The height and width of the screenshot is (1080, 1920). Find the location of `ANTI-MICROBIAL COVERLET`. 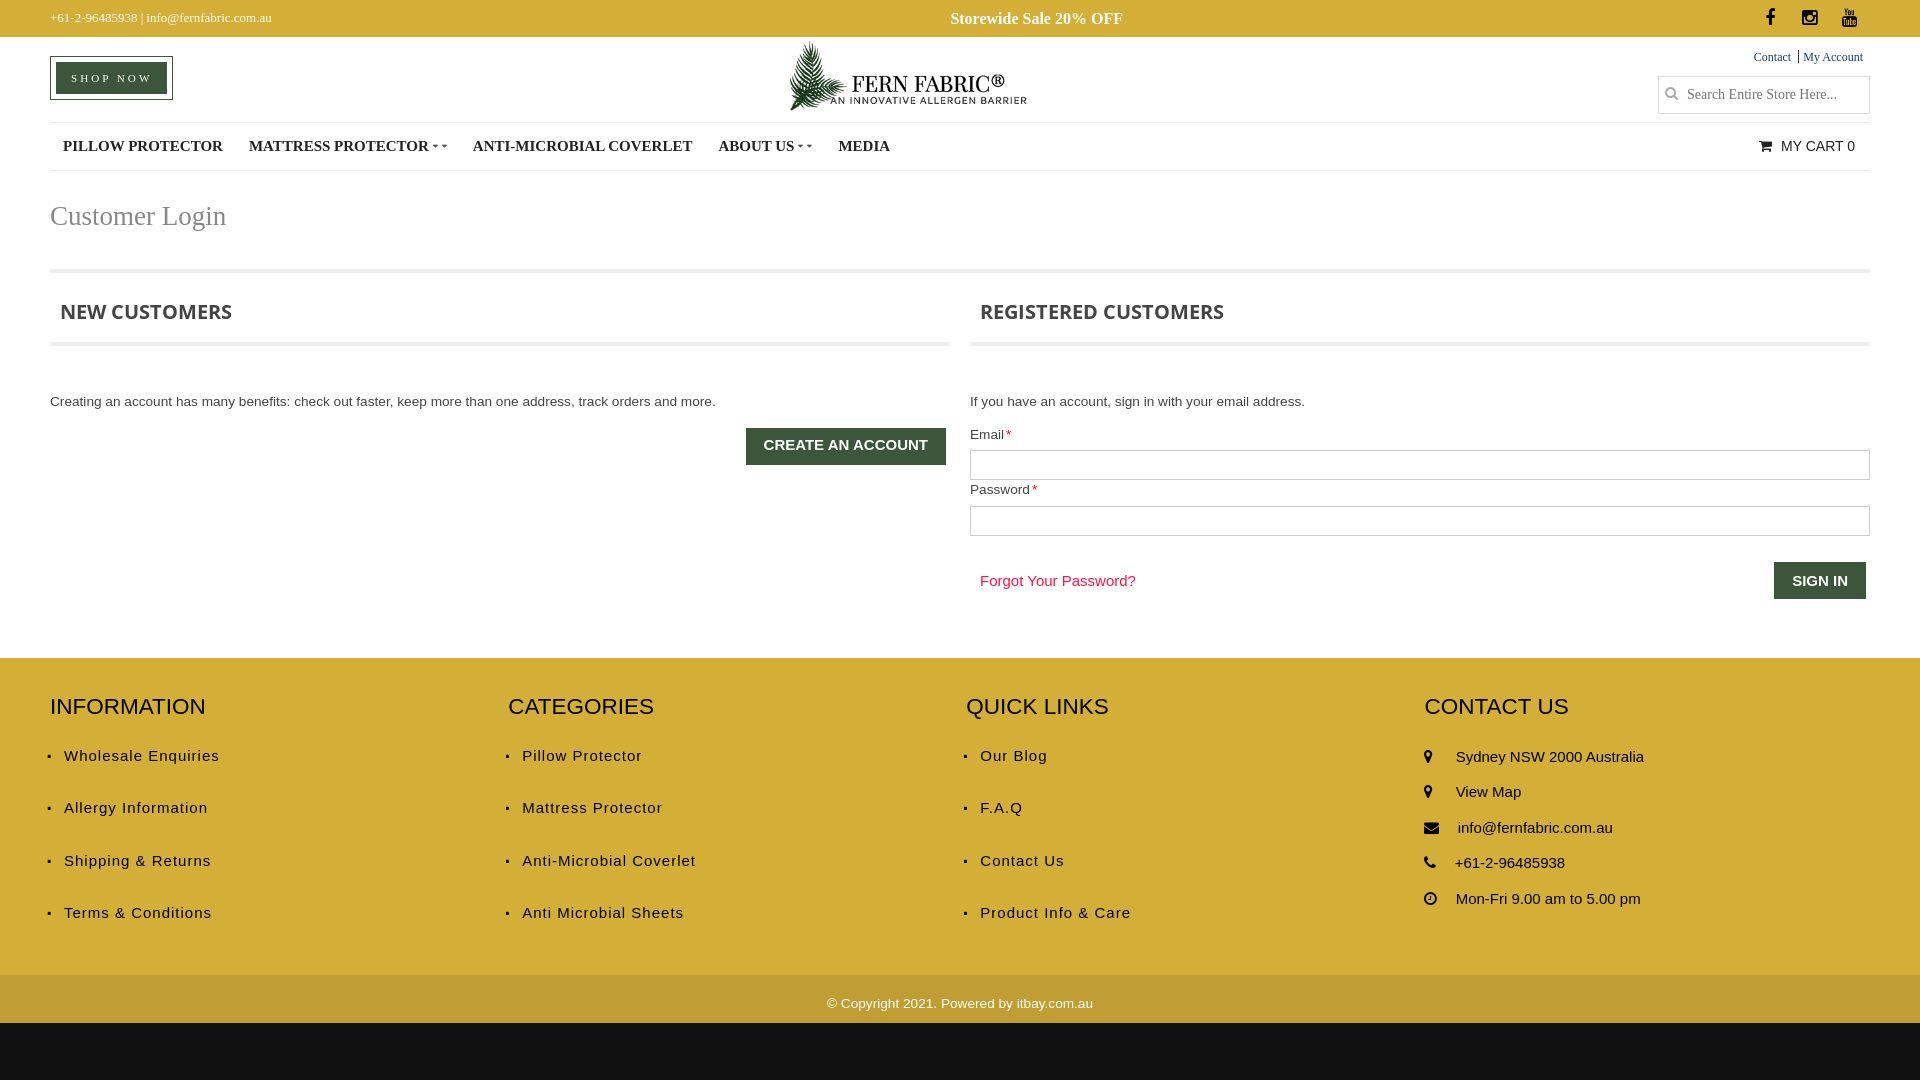

ANTI-MICROBIAL COVERLET is located at coordinates (583, 146).